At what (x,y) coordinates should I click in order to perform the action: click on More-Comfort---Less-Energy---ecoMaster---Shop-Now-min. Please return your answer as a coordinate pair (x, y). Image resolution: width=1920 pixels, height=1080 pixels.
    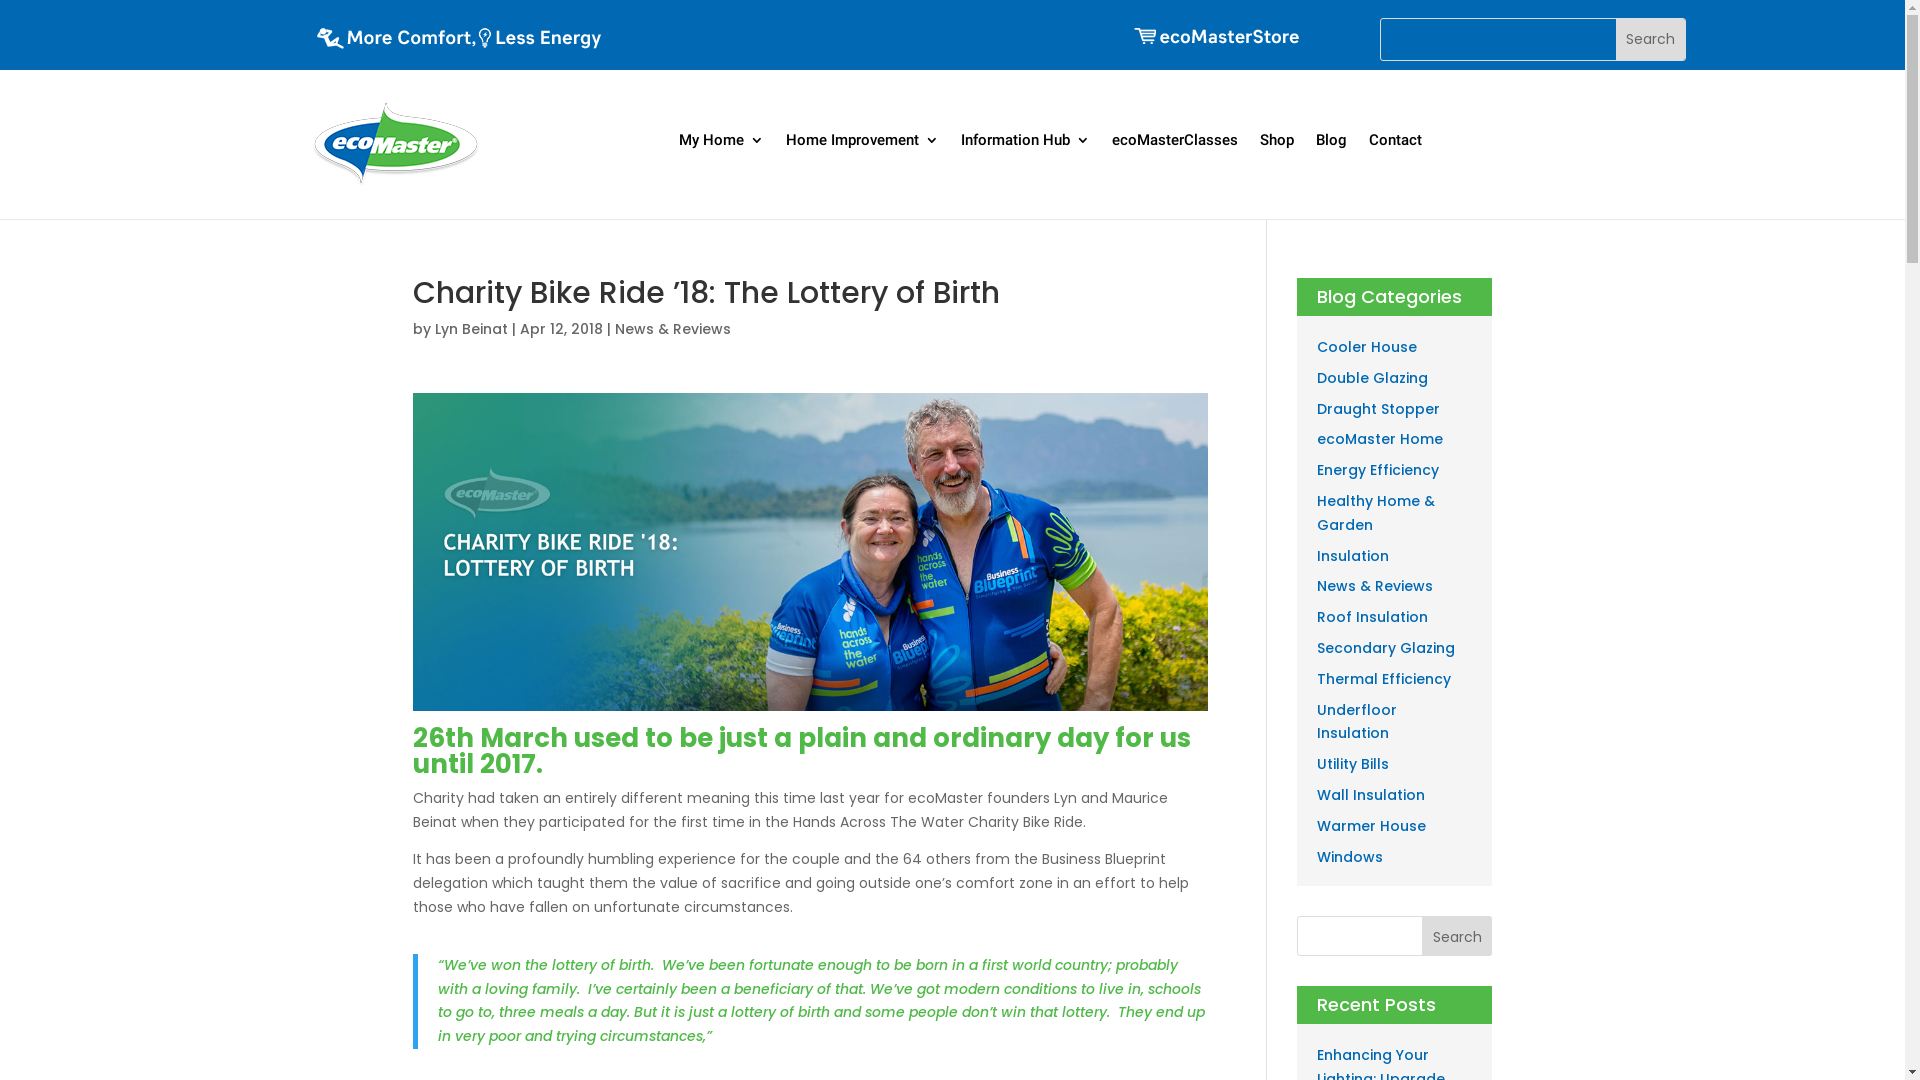
    Looking at the image, I should click on (459, 41).